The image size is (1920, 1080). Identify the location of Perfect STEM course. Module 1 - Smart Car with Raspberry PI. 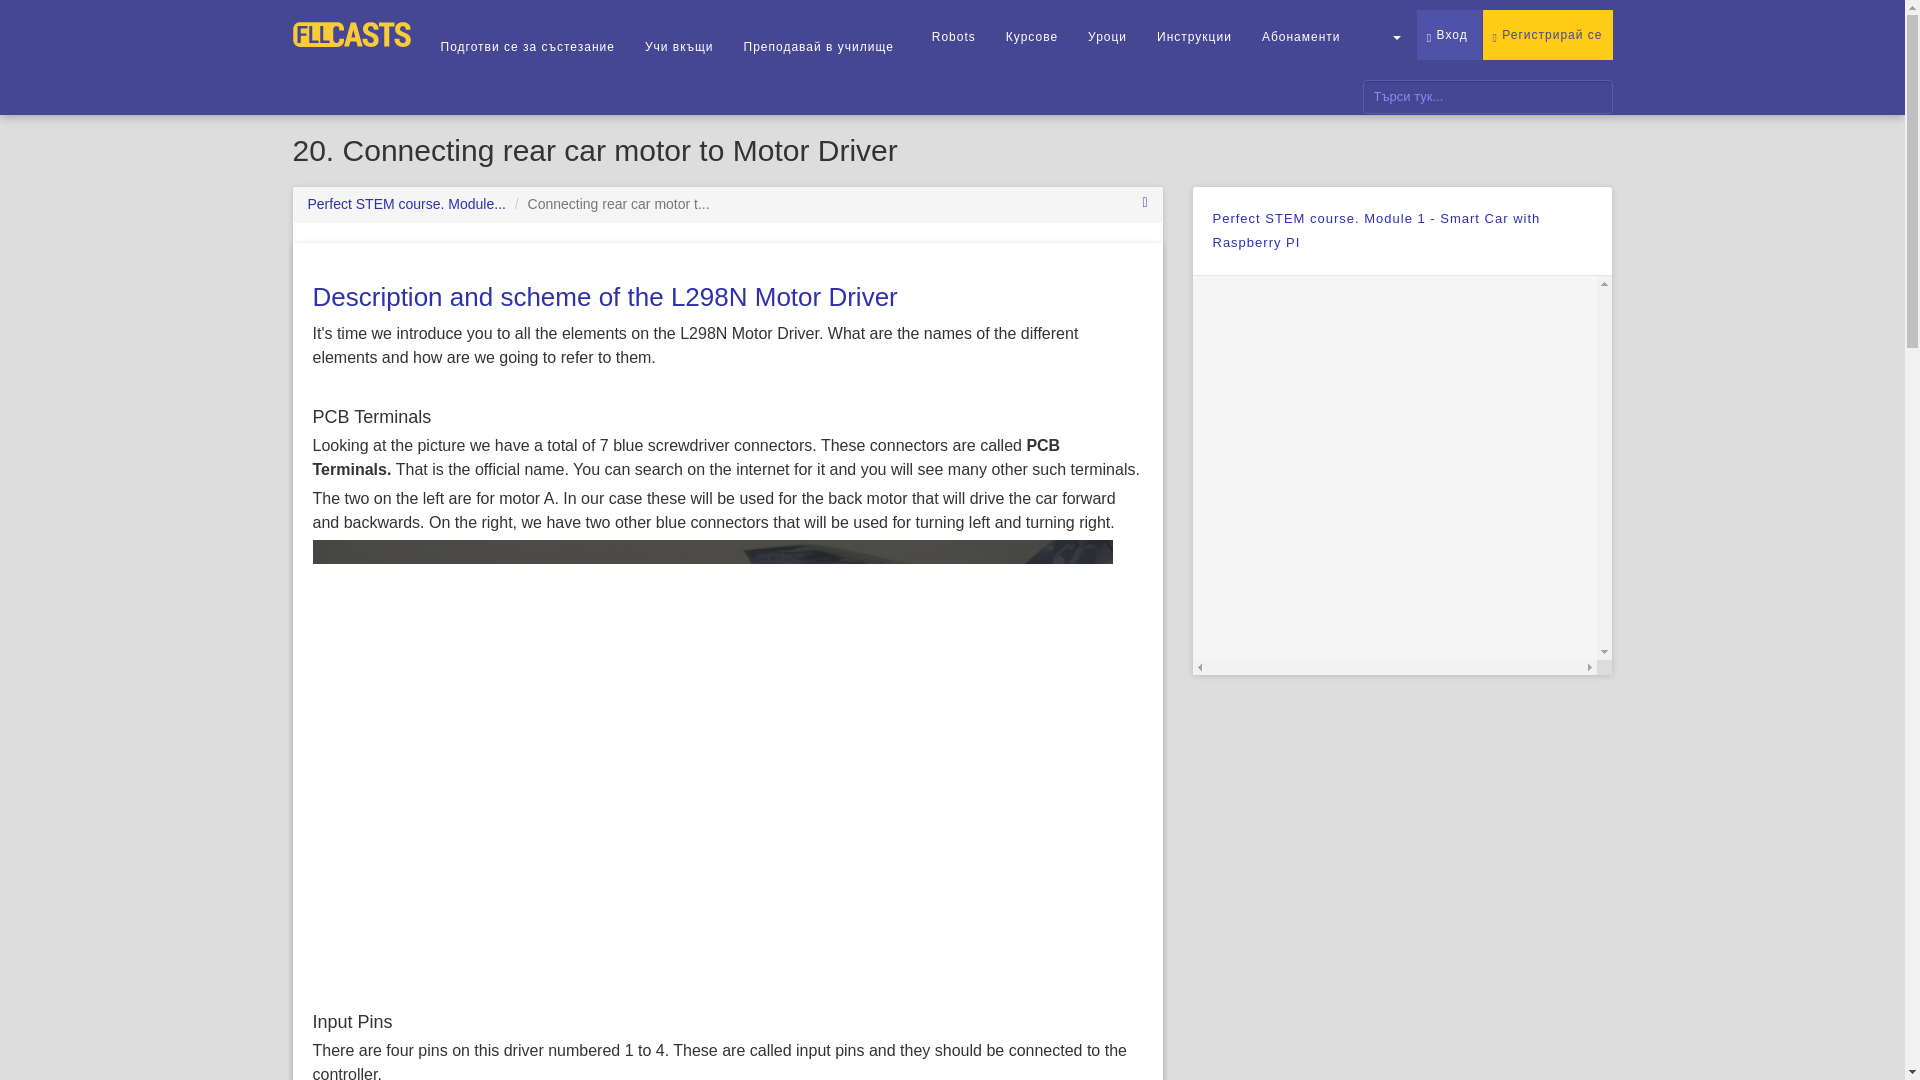
(1375, 230).